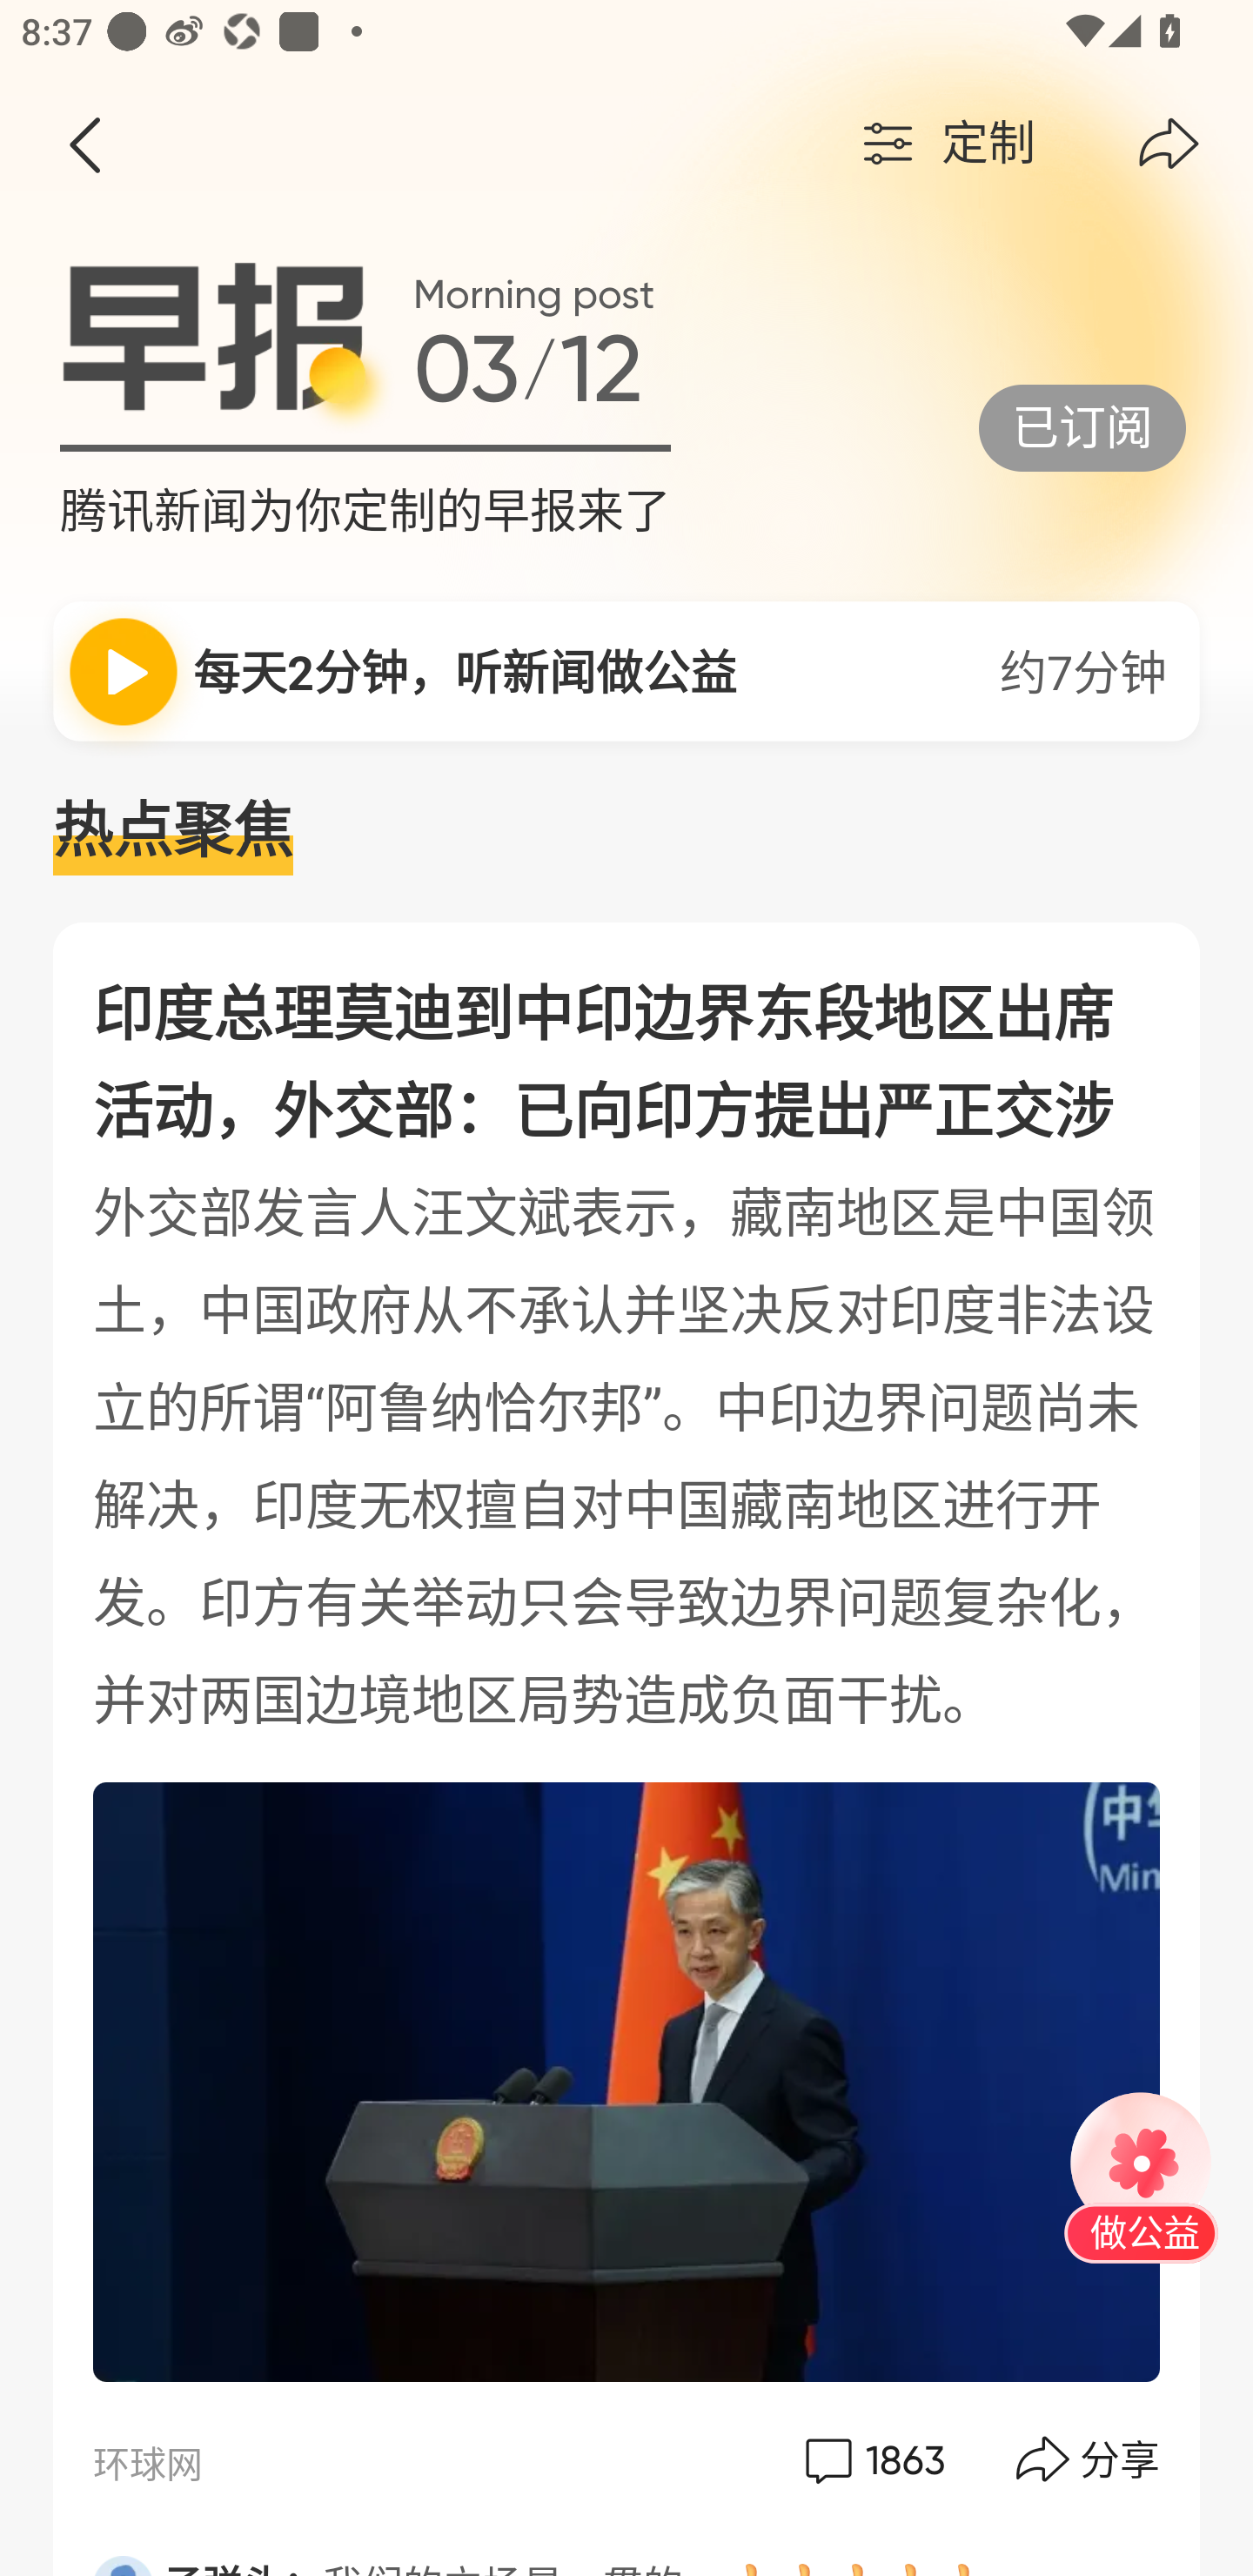 This screenshot has height=2576, width=1253. What do you see at coordinates (1082, 427) in the screenshot?
I see `已订阅` at bounding box center [1082, 427].